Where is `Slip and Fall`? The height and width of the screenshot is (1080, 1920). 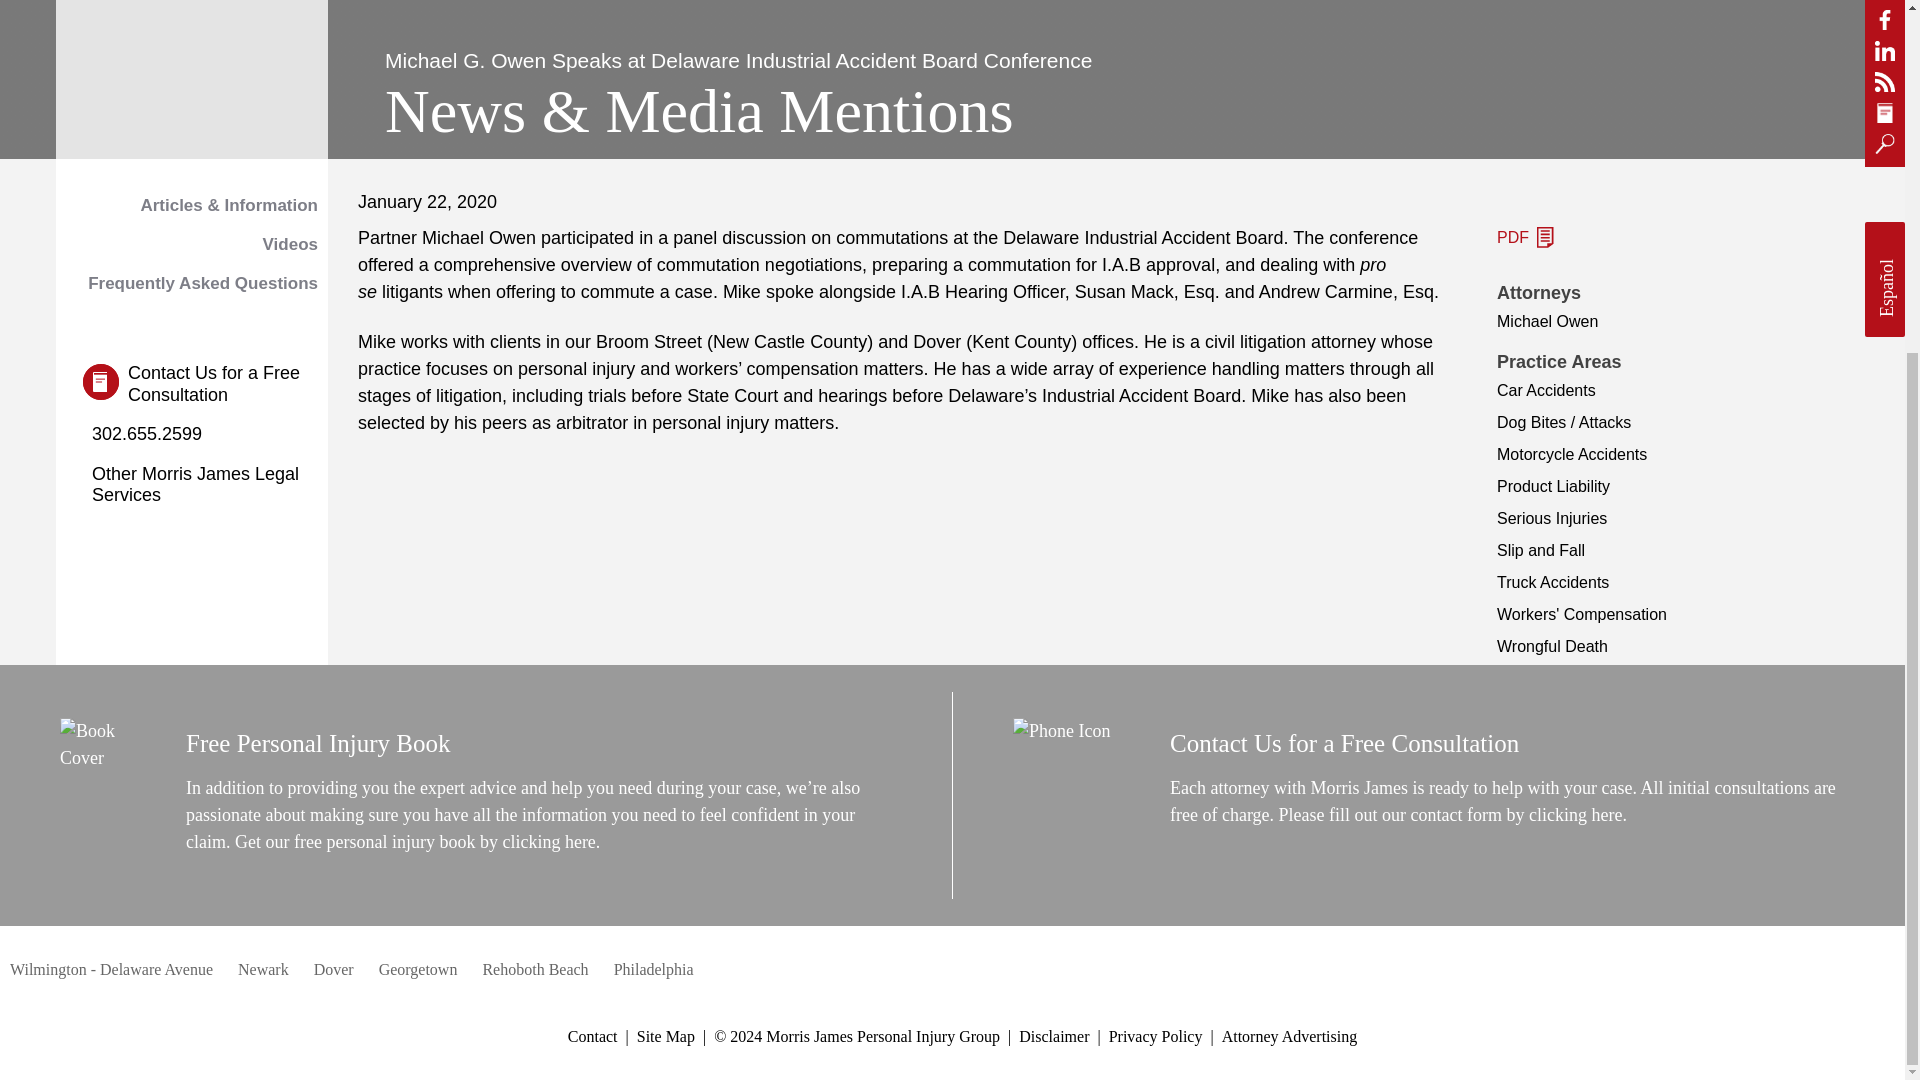 Slip and Fall is located at coordinates (1541, 550).